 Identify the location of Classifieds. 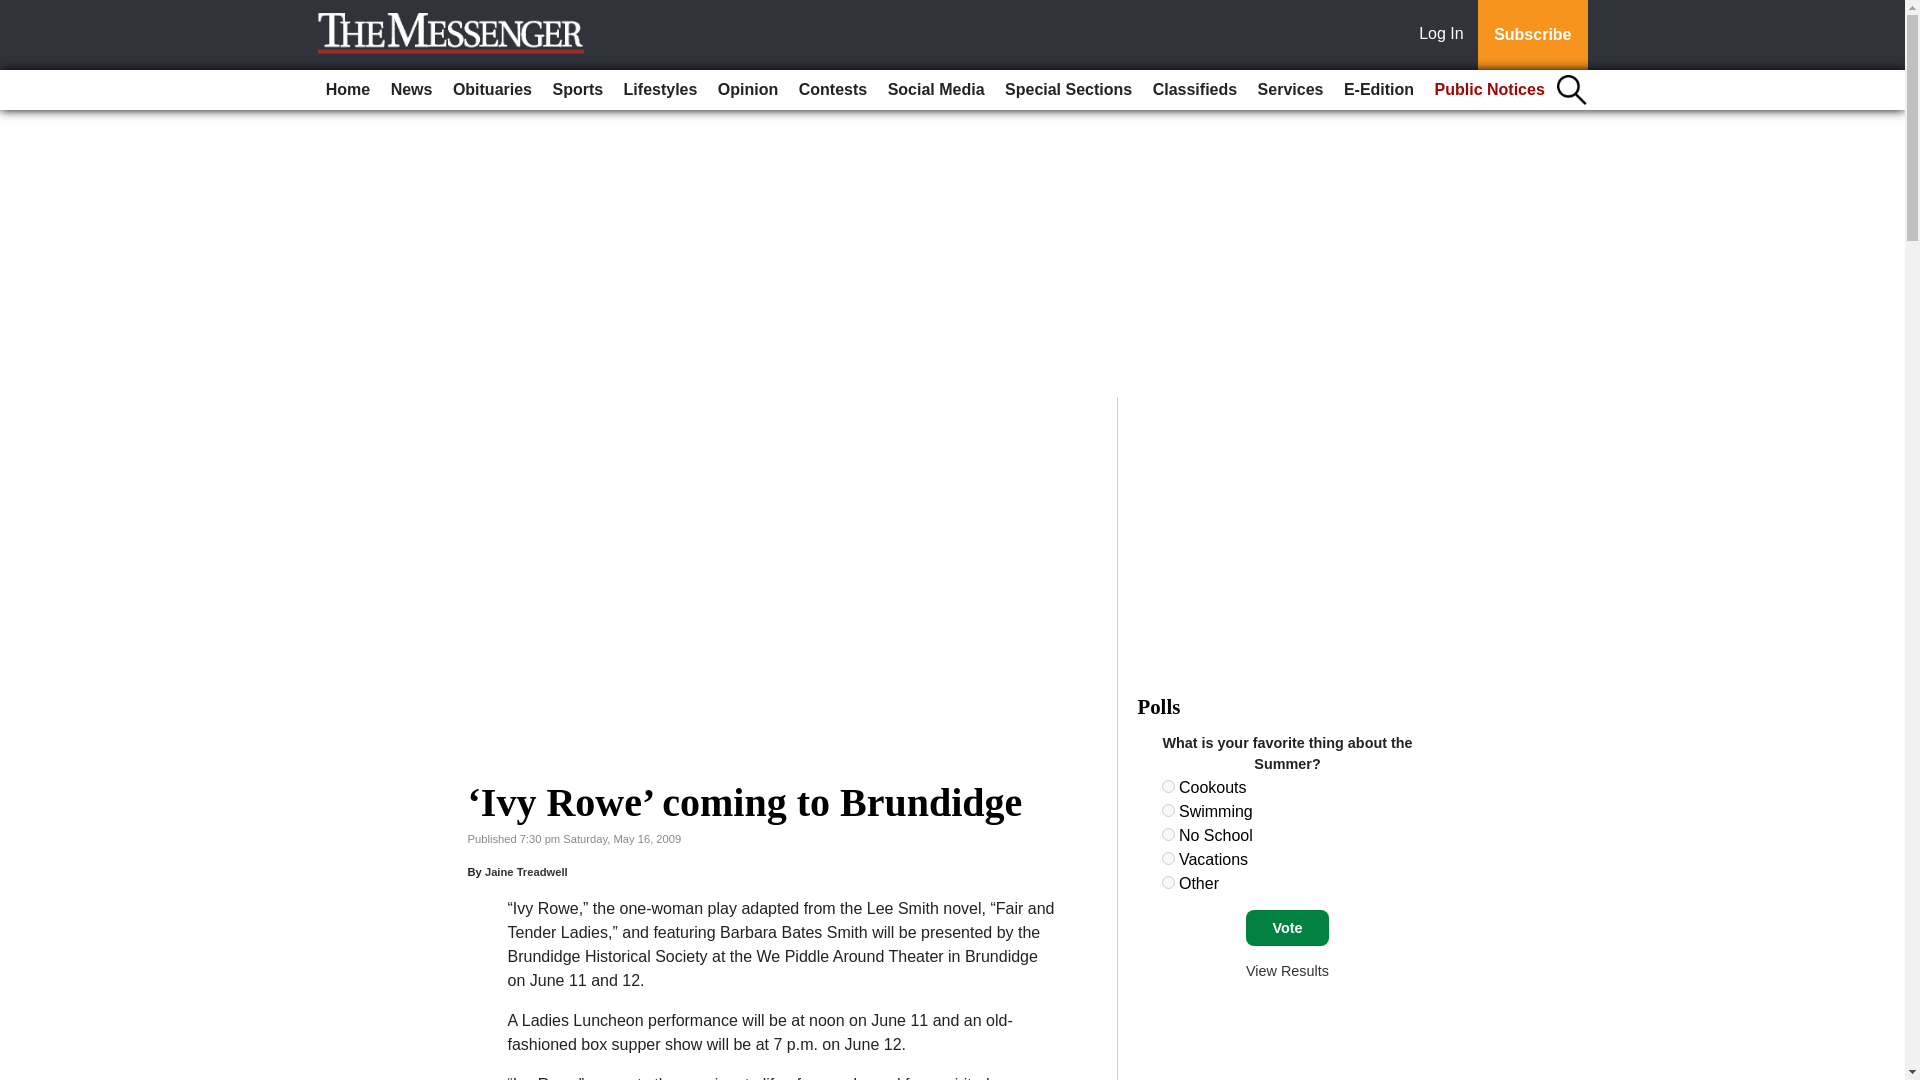
(1194, 90).